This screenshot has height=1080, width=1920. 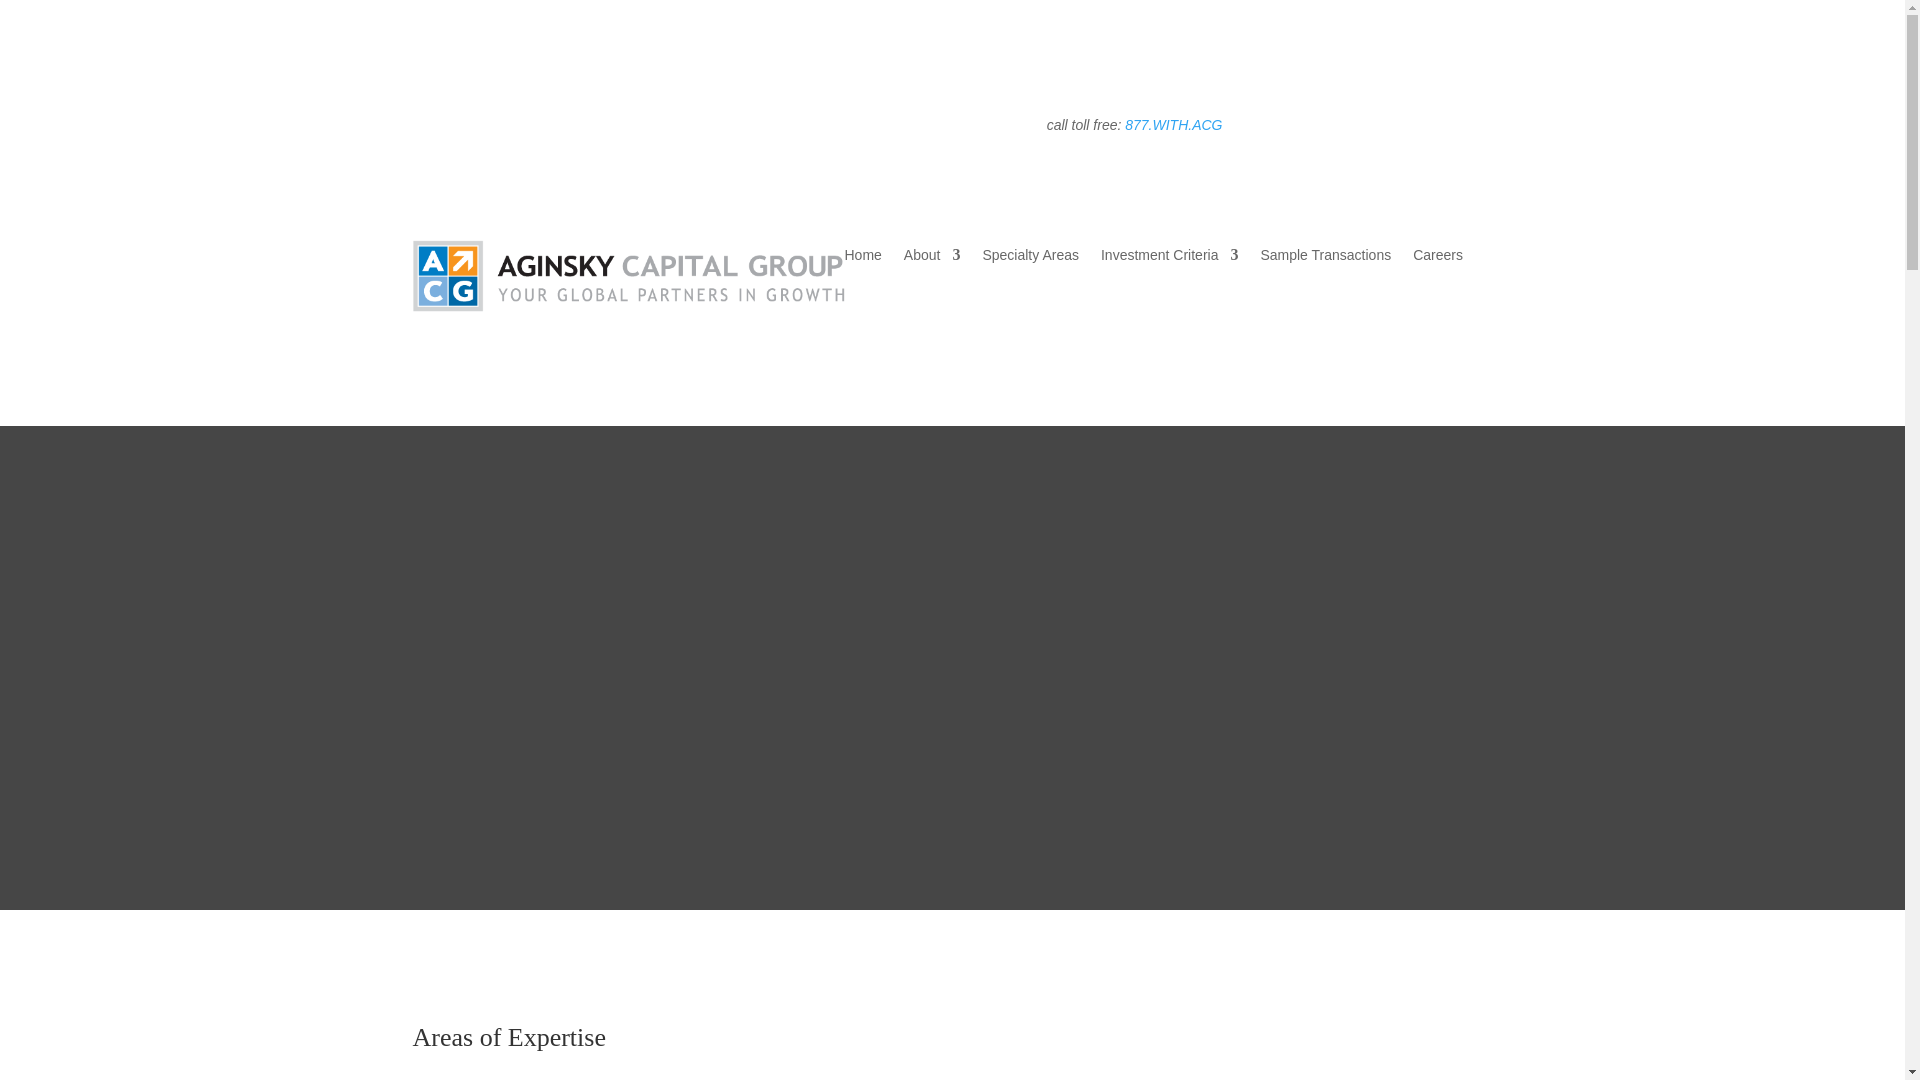 I want to click on Sample Transactions, so click(x=1324, y=259).